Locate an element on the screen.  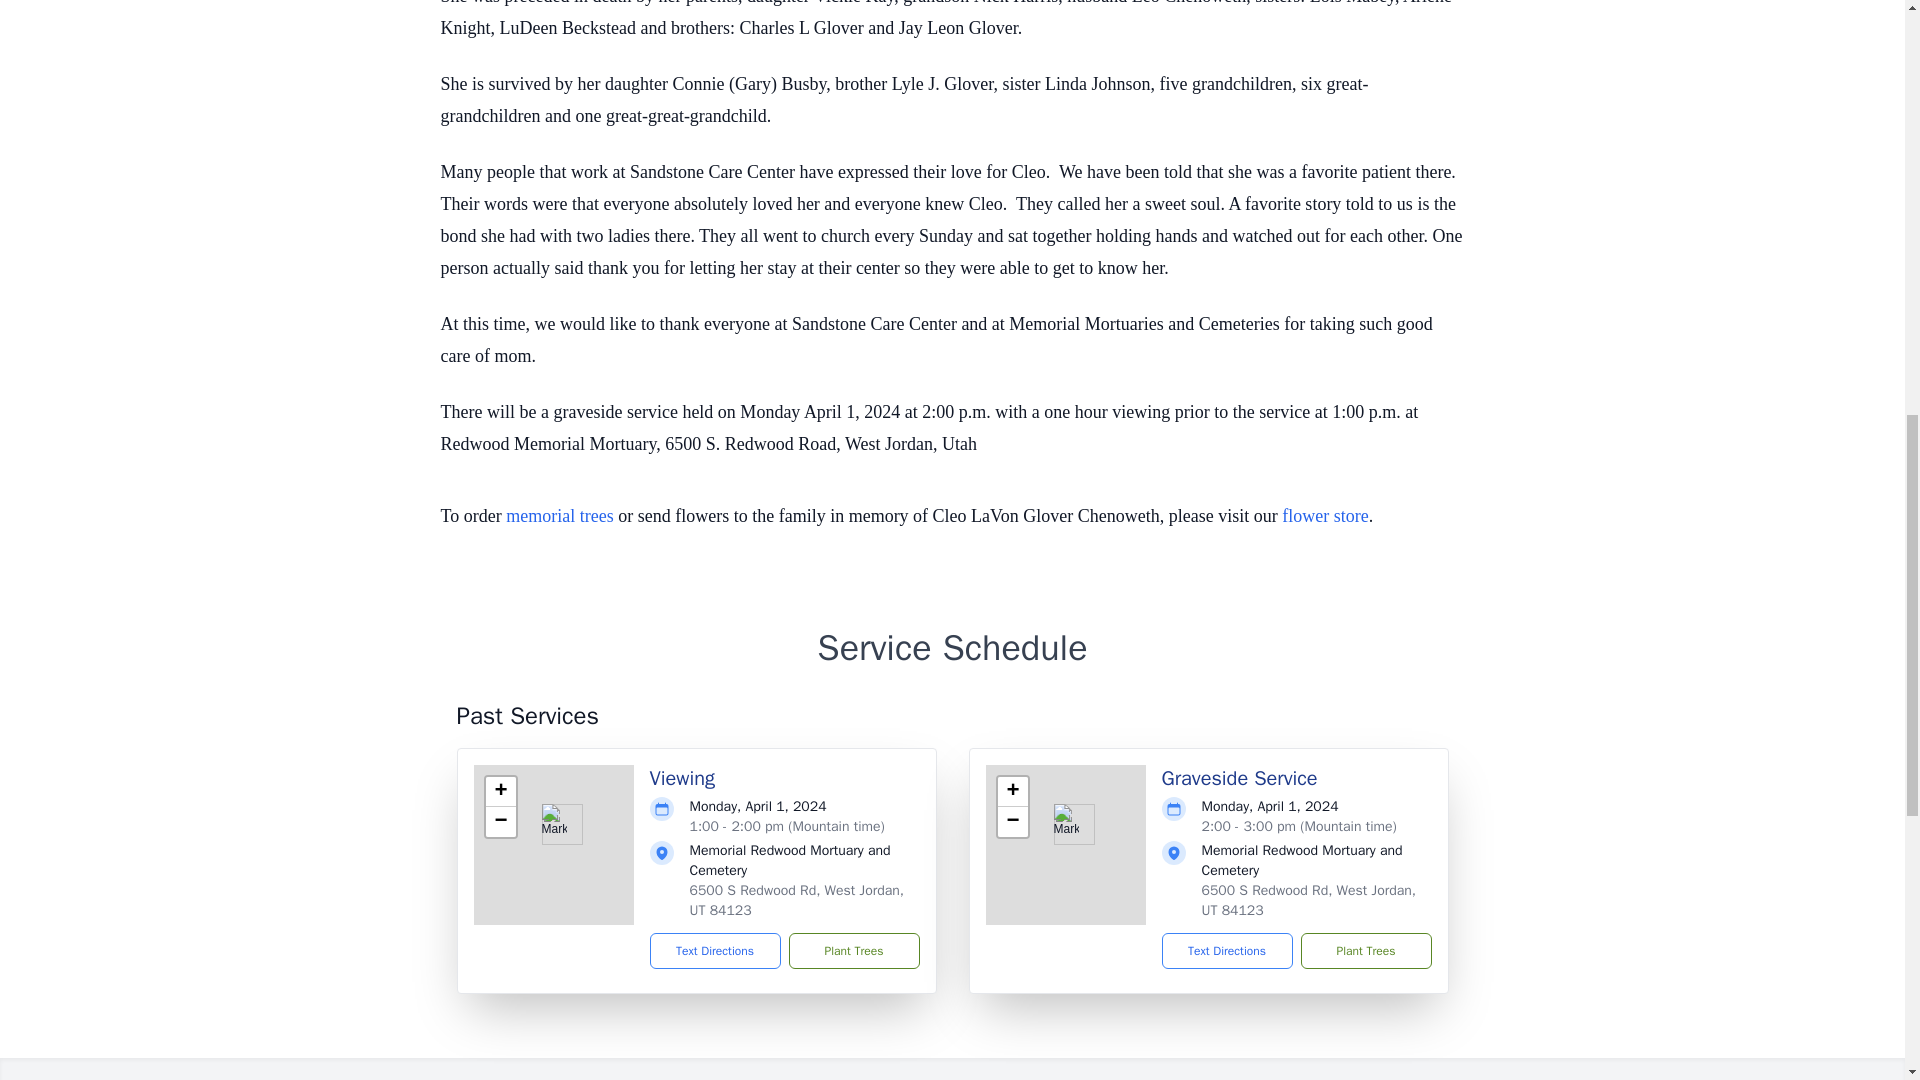
Zoom out is located at coordinates (1012, 822).